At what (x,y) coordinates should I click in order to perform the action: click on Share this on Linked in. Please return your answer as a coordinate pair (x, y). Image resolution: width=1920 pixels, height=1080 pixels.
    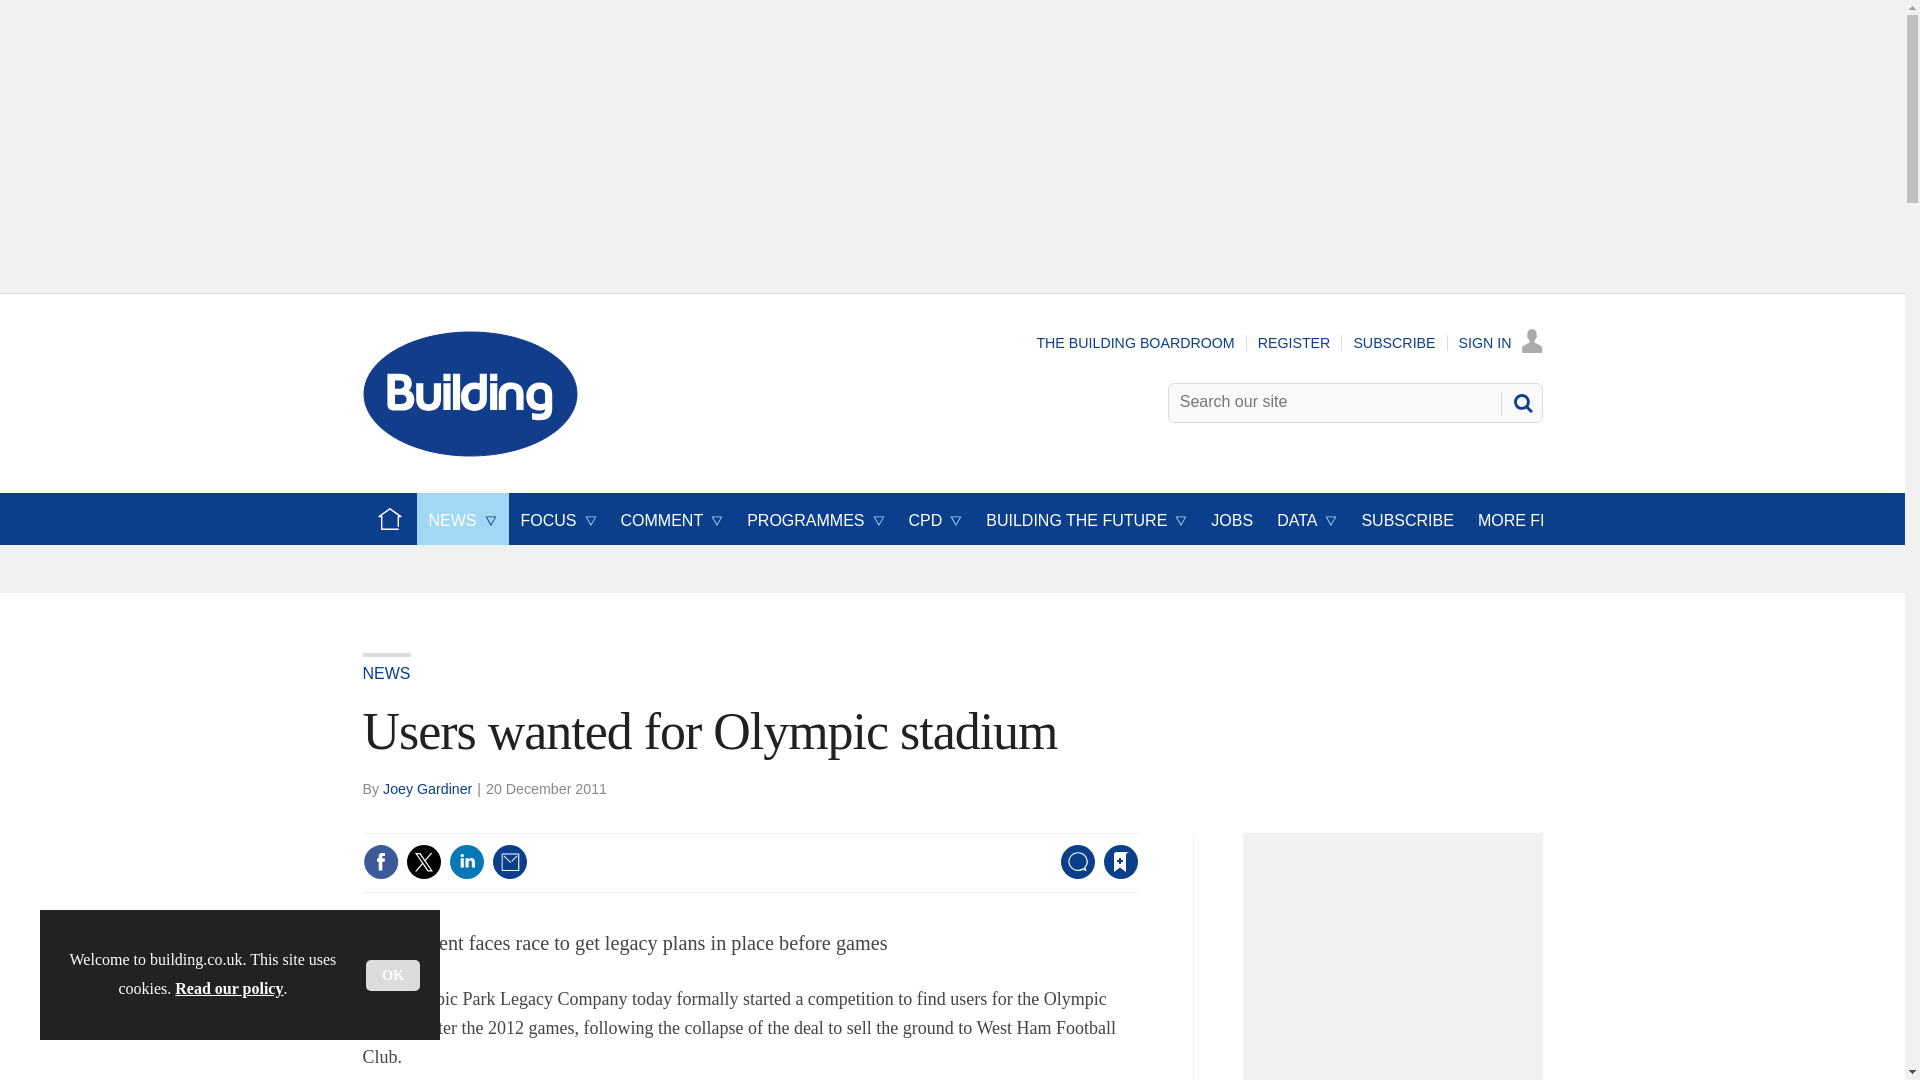
    Looking at the image, I should click on (465, 862).